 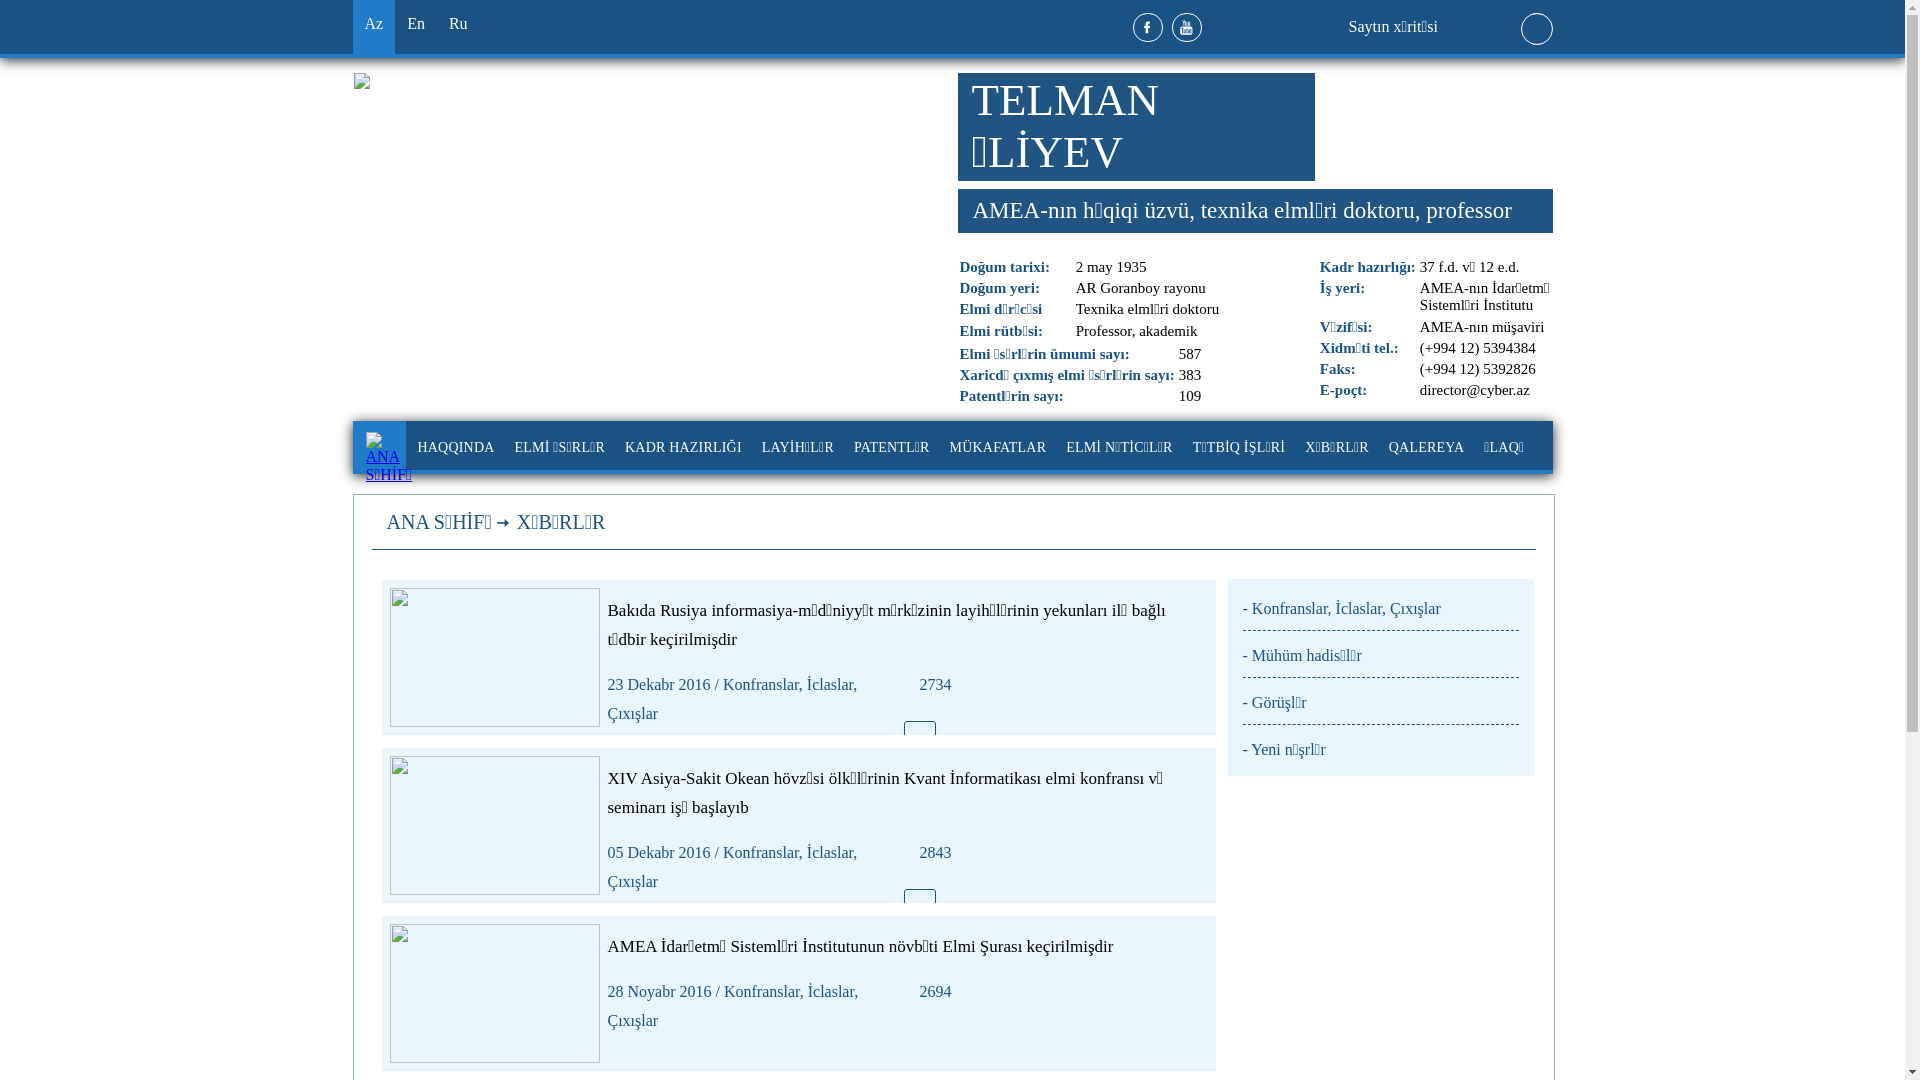 I want to click on Az, so click(x=374, y=27).